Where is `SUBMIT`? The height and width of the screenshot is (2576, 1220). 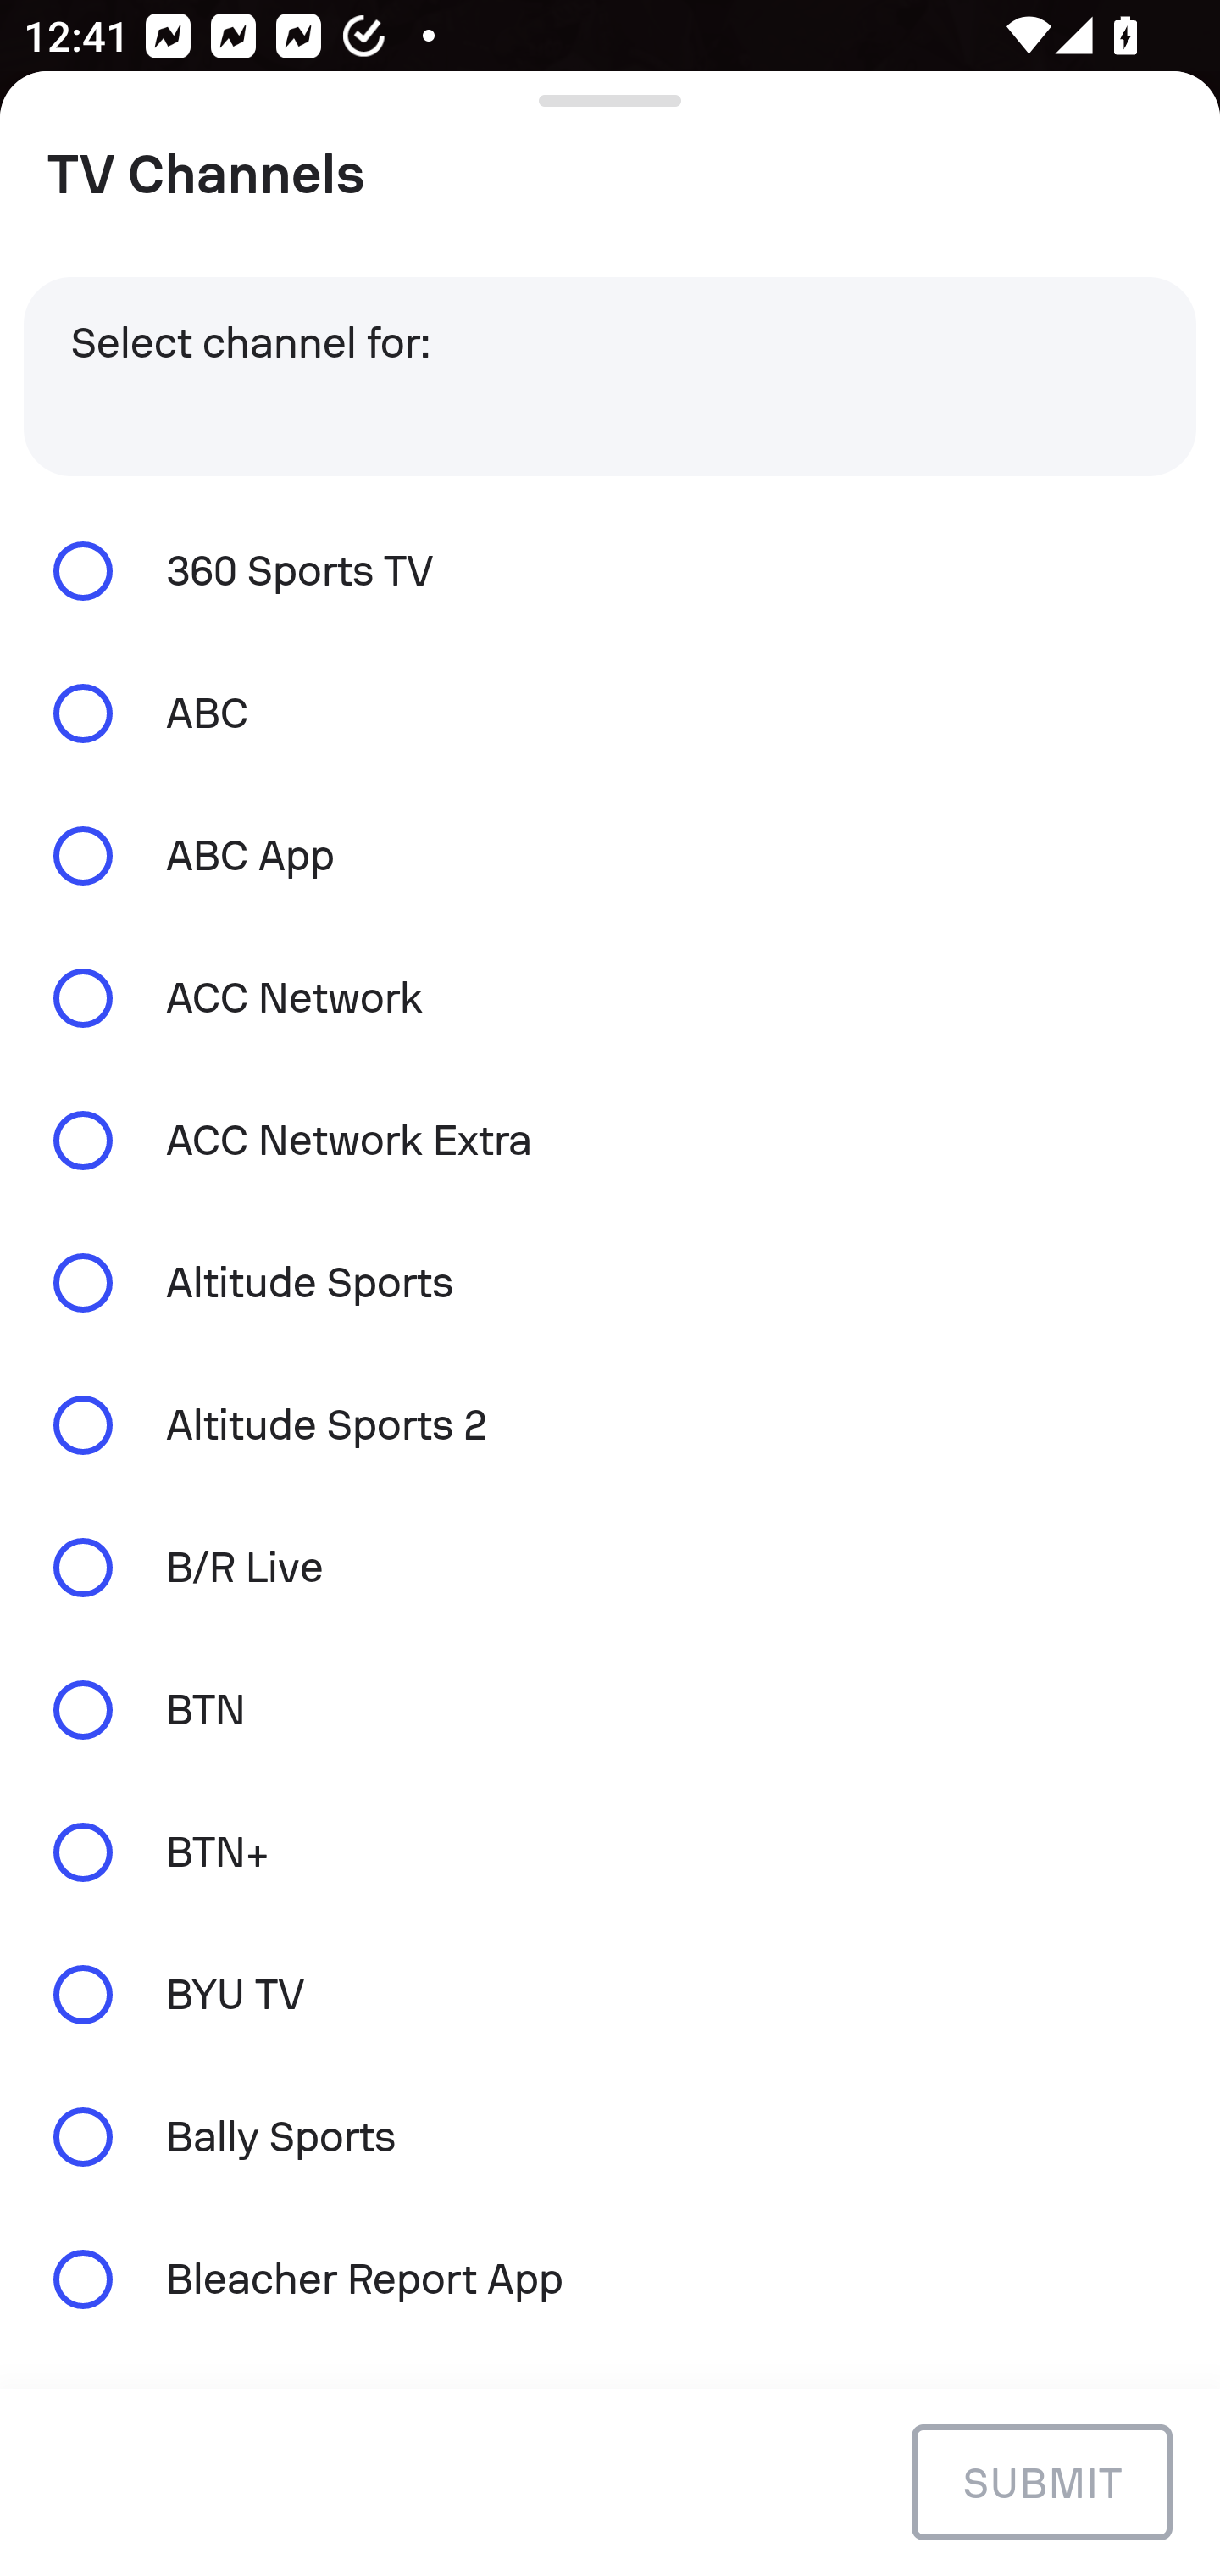 SUBMIT is located at coordinates (1041, 2481).